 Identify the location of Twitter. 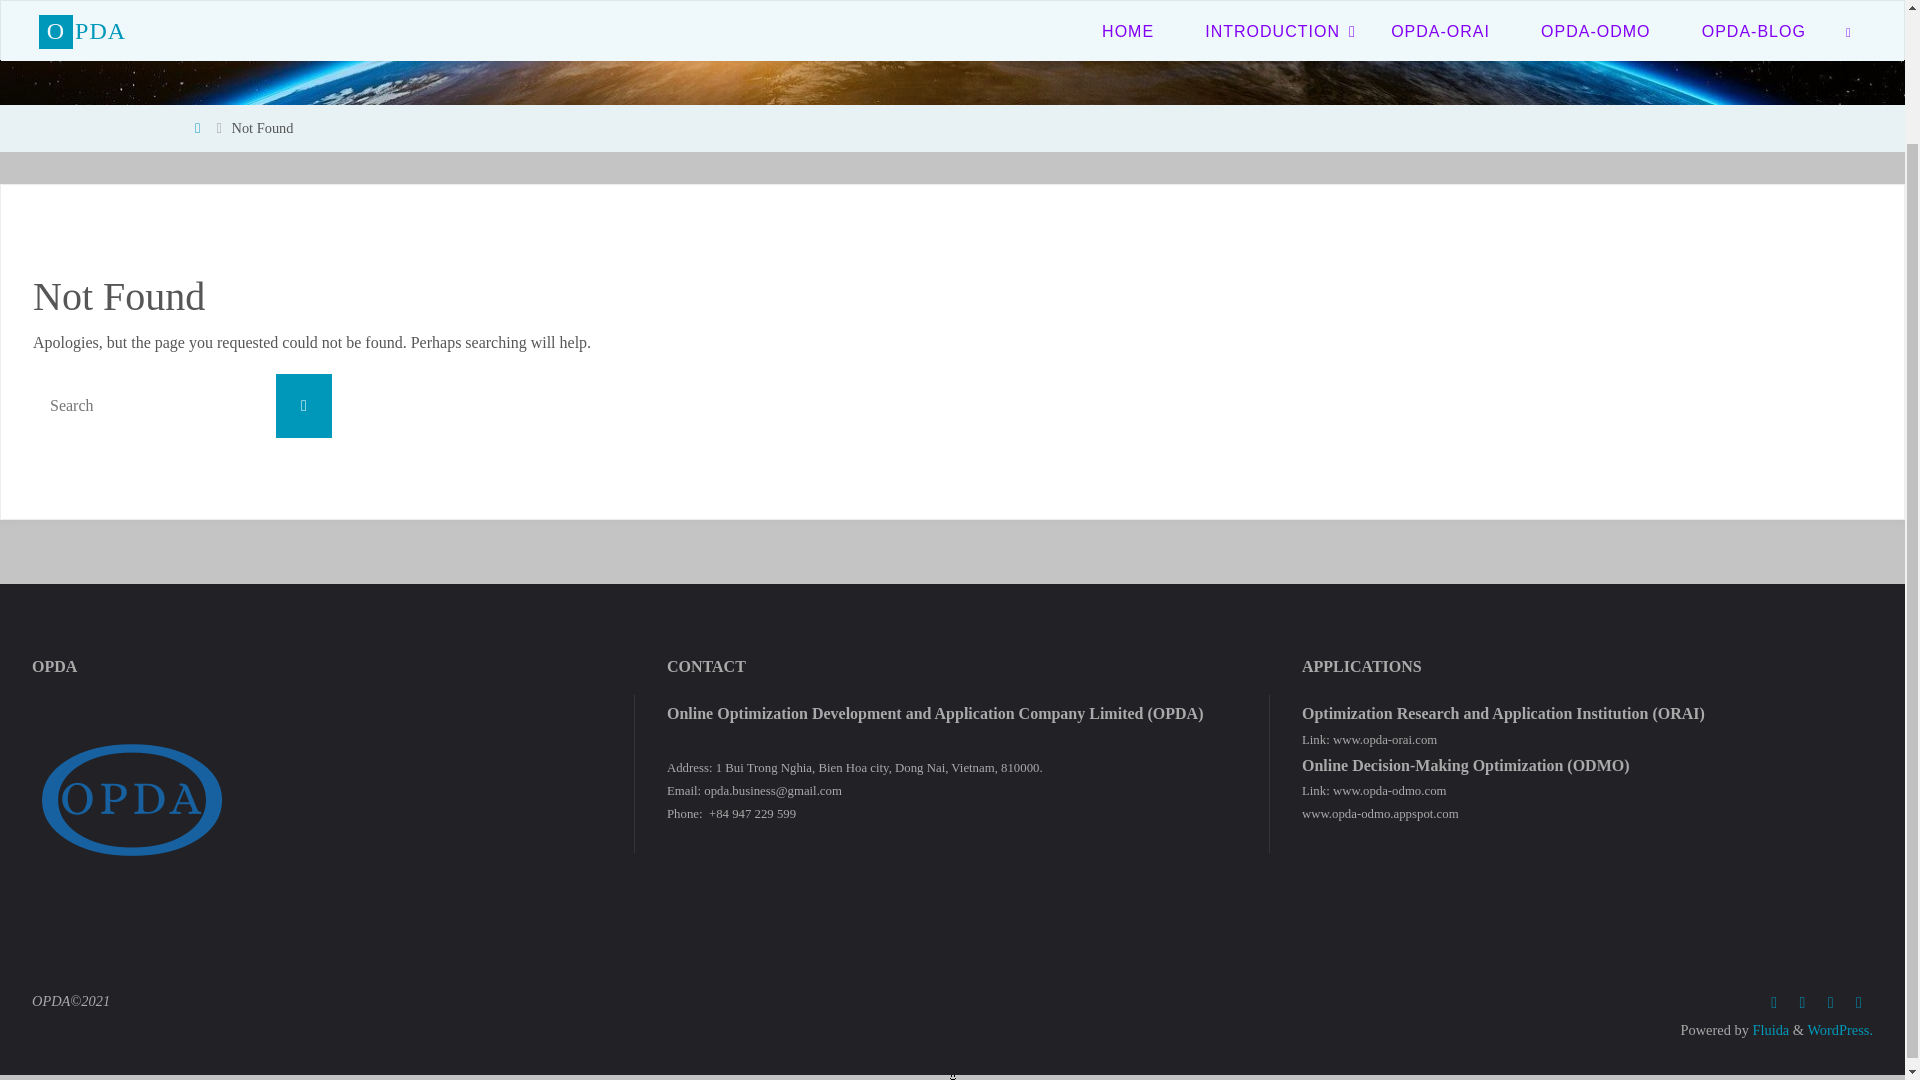
(1802, 1004).